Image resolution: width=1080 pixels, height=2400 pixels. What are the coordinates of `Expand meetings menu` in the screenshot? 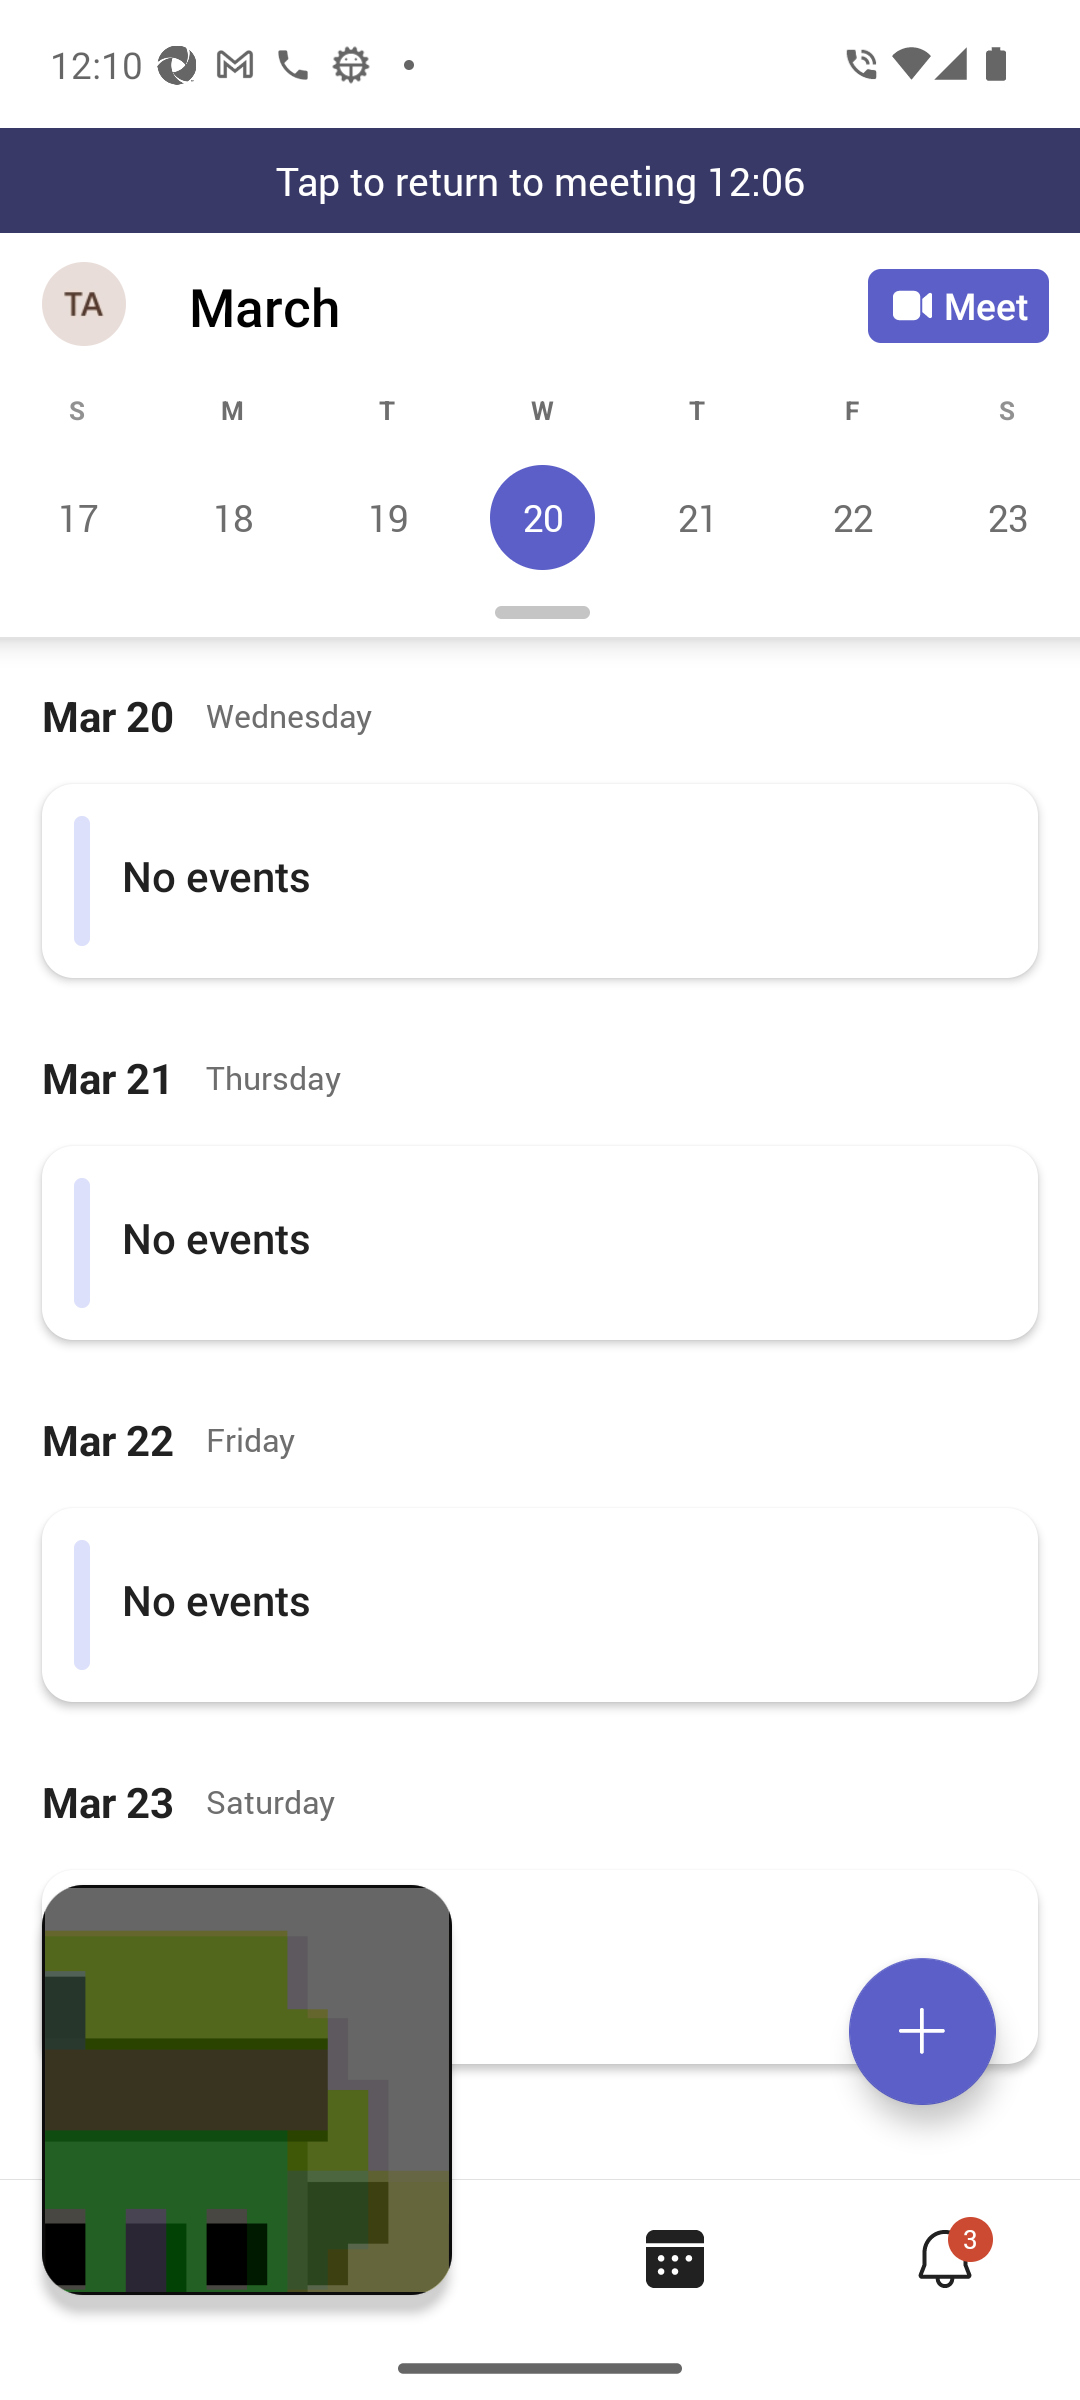 It's located at (922, 2031).